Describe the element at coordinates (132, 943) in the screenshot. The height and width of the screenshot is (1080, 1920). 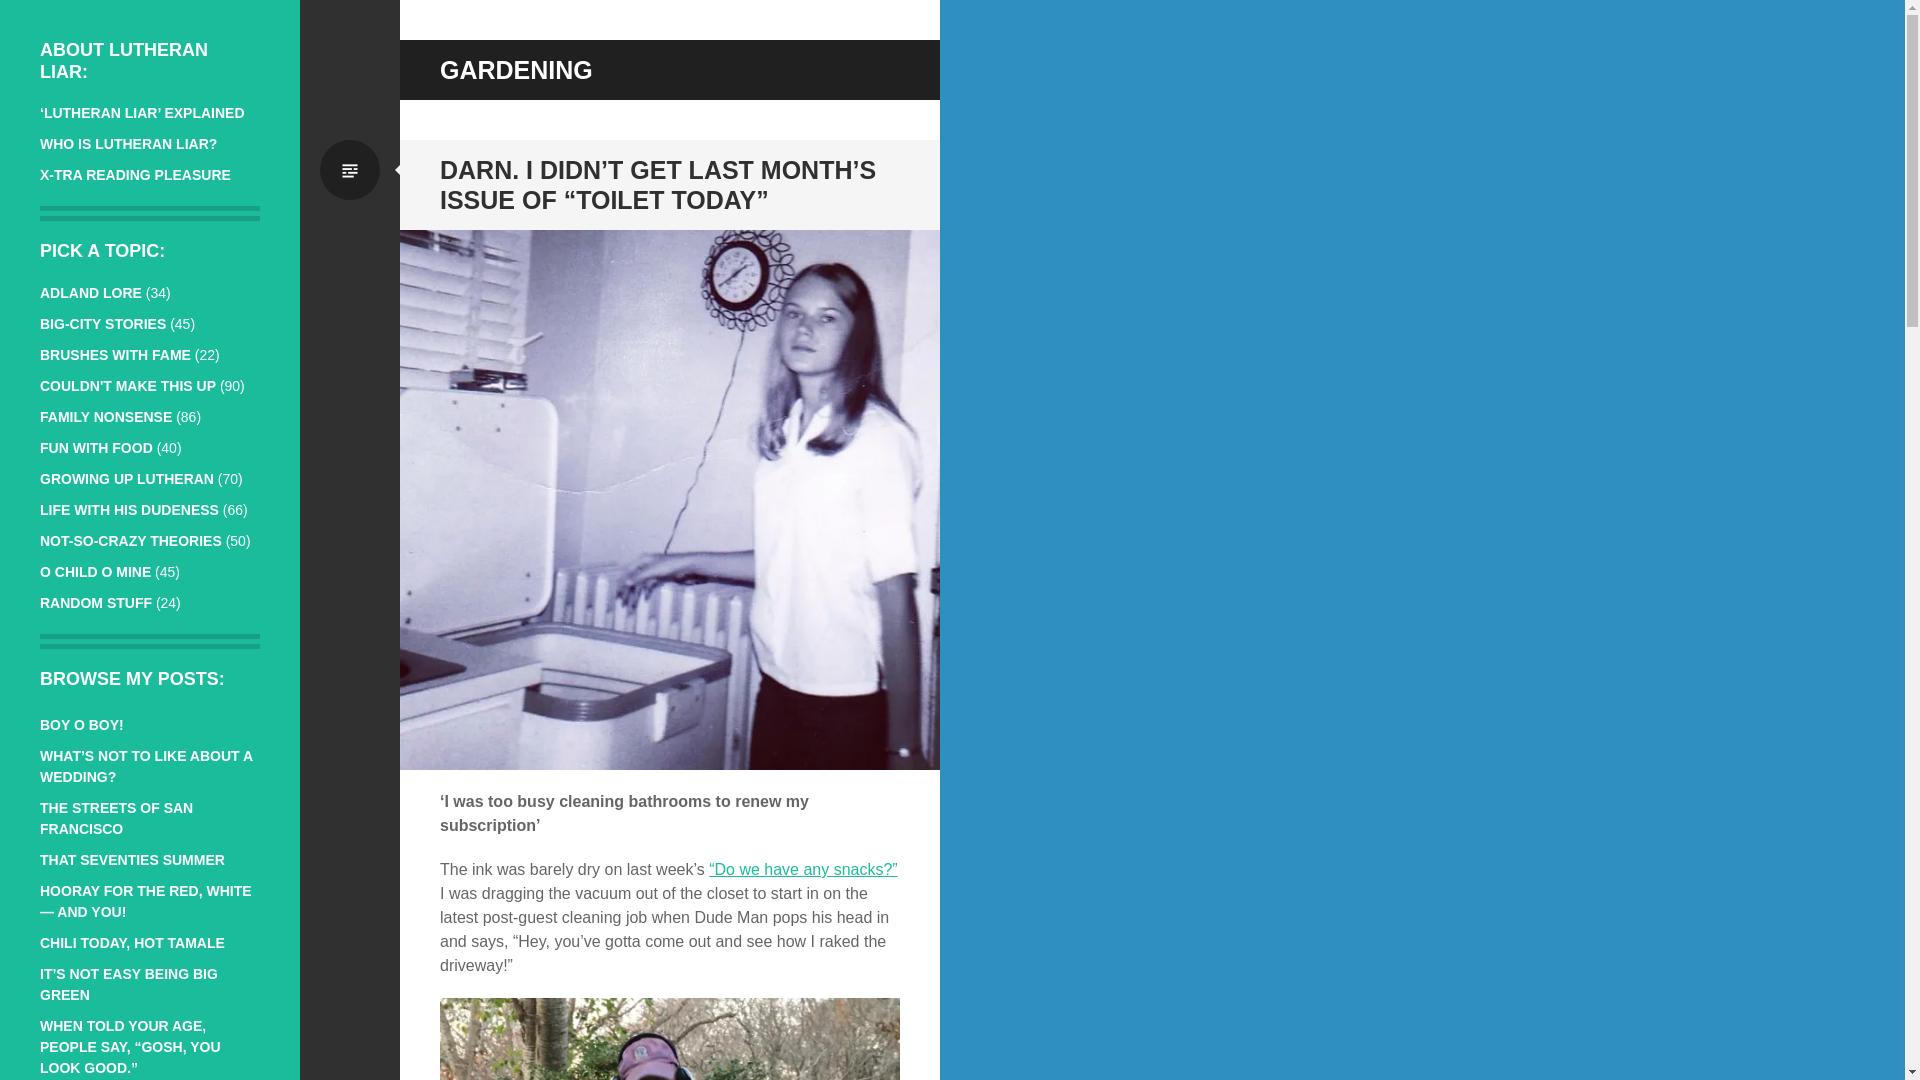
I see `CHILI TODAY, HOT TAMALE` at that location.